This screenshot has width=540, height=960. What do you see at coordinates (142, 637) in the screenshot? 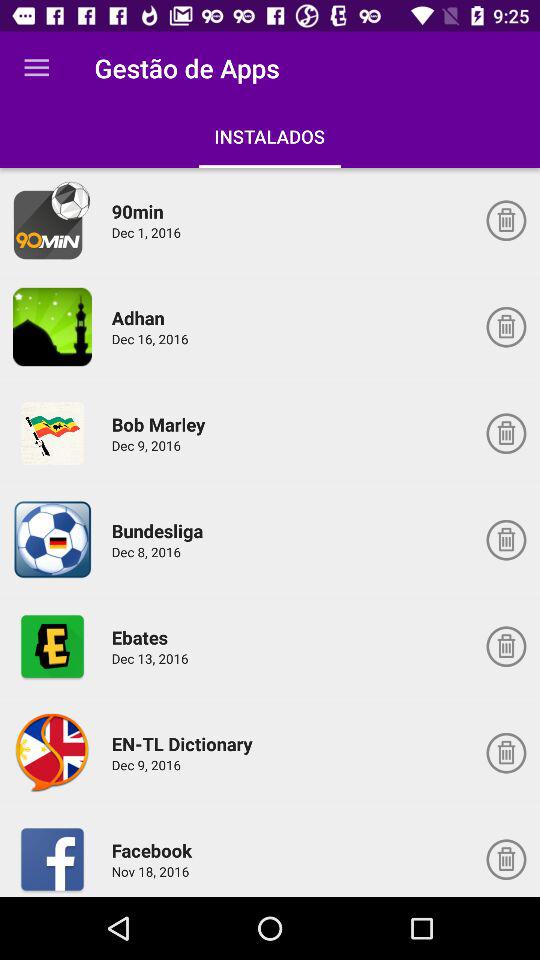
I see `turn off item below dec 8, 2016` at bounding box center [142, 637].